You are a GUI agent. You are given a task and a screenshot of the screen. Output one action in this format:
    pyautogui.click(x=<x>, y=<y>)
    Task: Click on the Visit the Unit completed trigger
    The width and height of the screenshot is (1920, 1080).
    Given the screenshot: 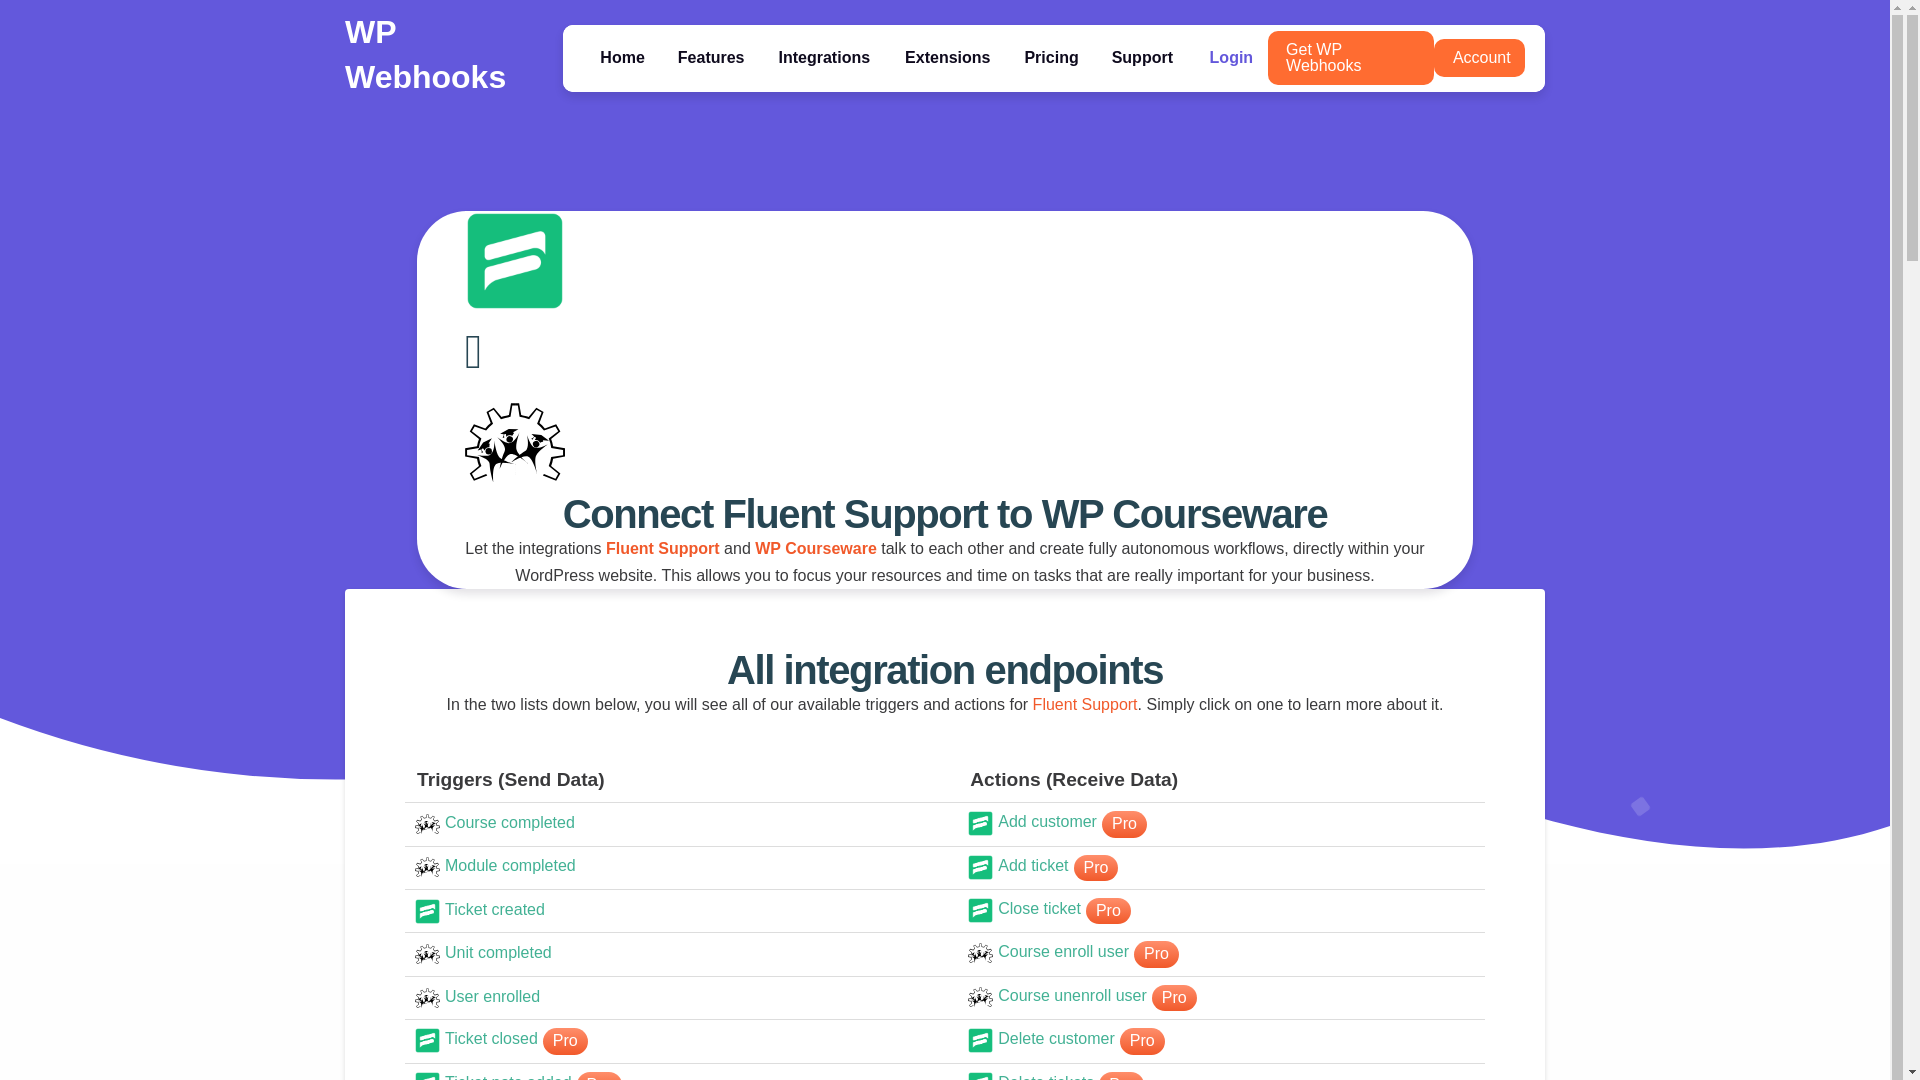 What is the action you would take?
    pyautogui.click(x=622, y=56)
    